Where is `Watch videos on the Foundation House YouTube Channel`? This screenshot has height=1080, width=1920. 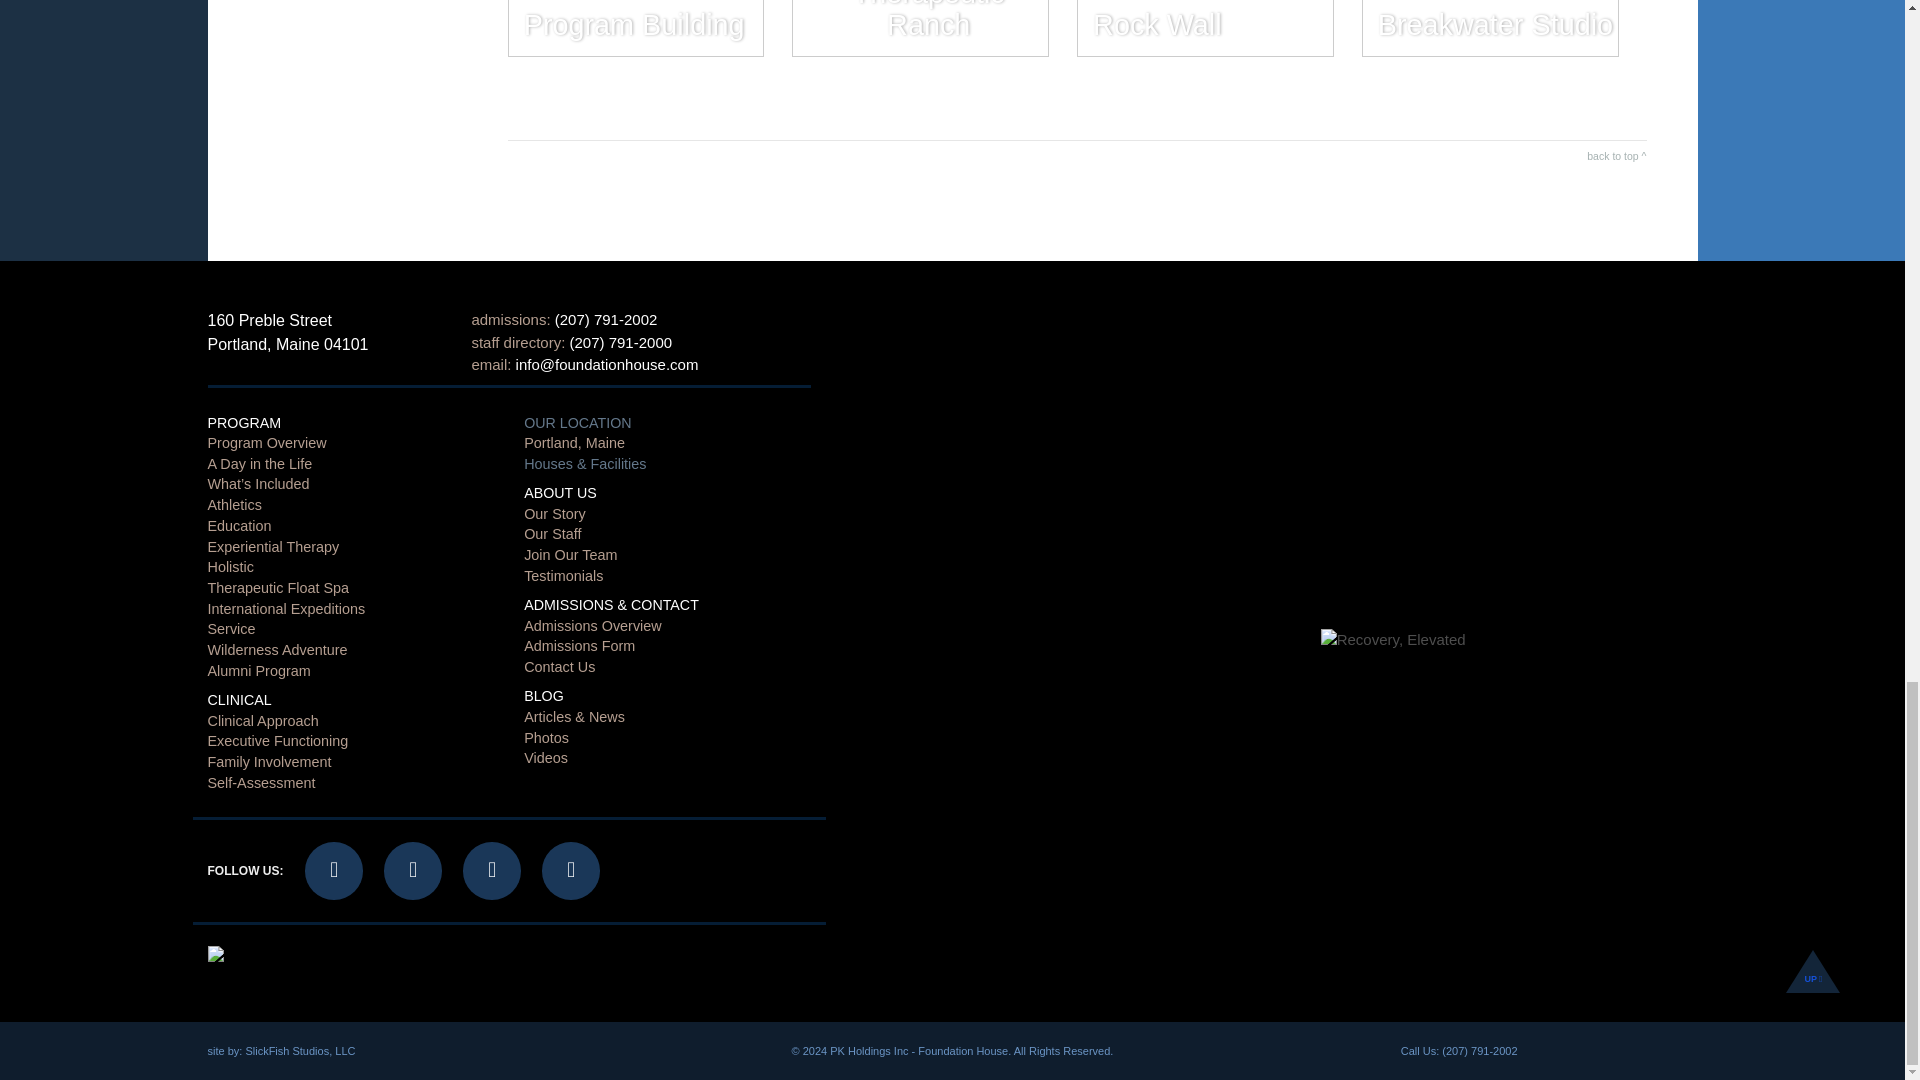
Watch videos on the Foundation House YouTube Channel is located at coordinates (570, 870).